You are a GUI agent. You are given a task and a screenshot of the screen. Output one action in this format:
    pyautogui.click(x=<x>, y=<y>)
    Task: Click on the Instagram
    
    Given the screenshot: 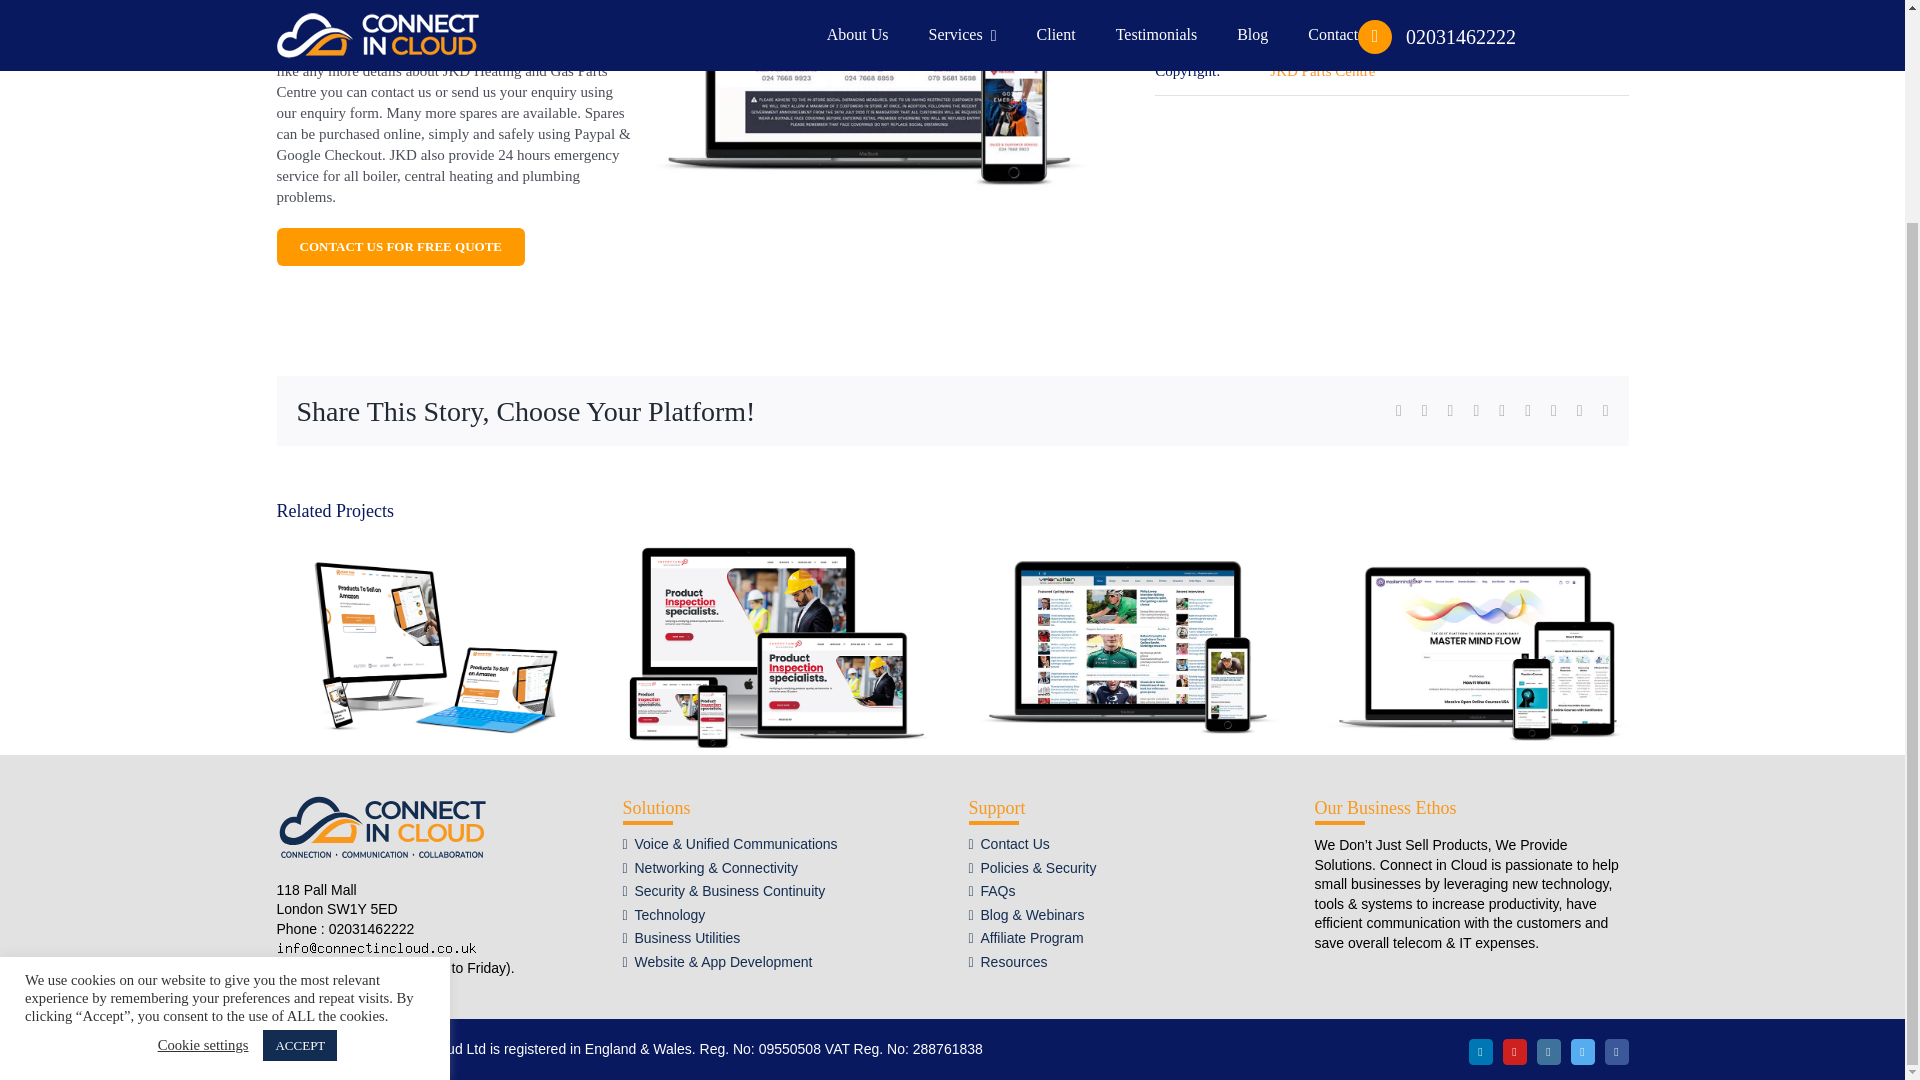 What is the action you would take?
    pyautogui.click(x=1548, y=1051)
    